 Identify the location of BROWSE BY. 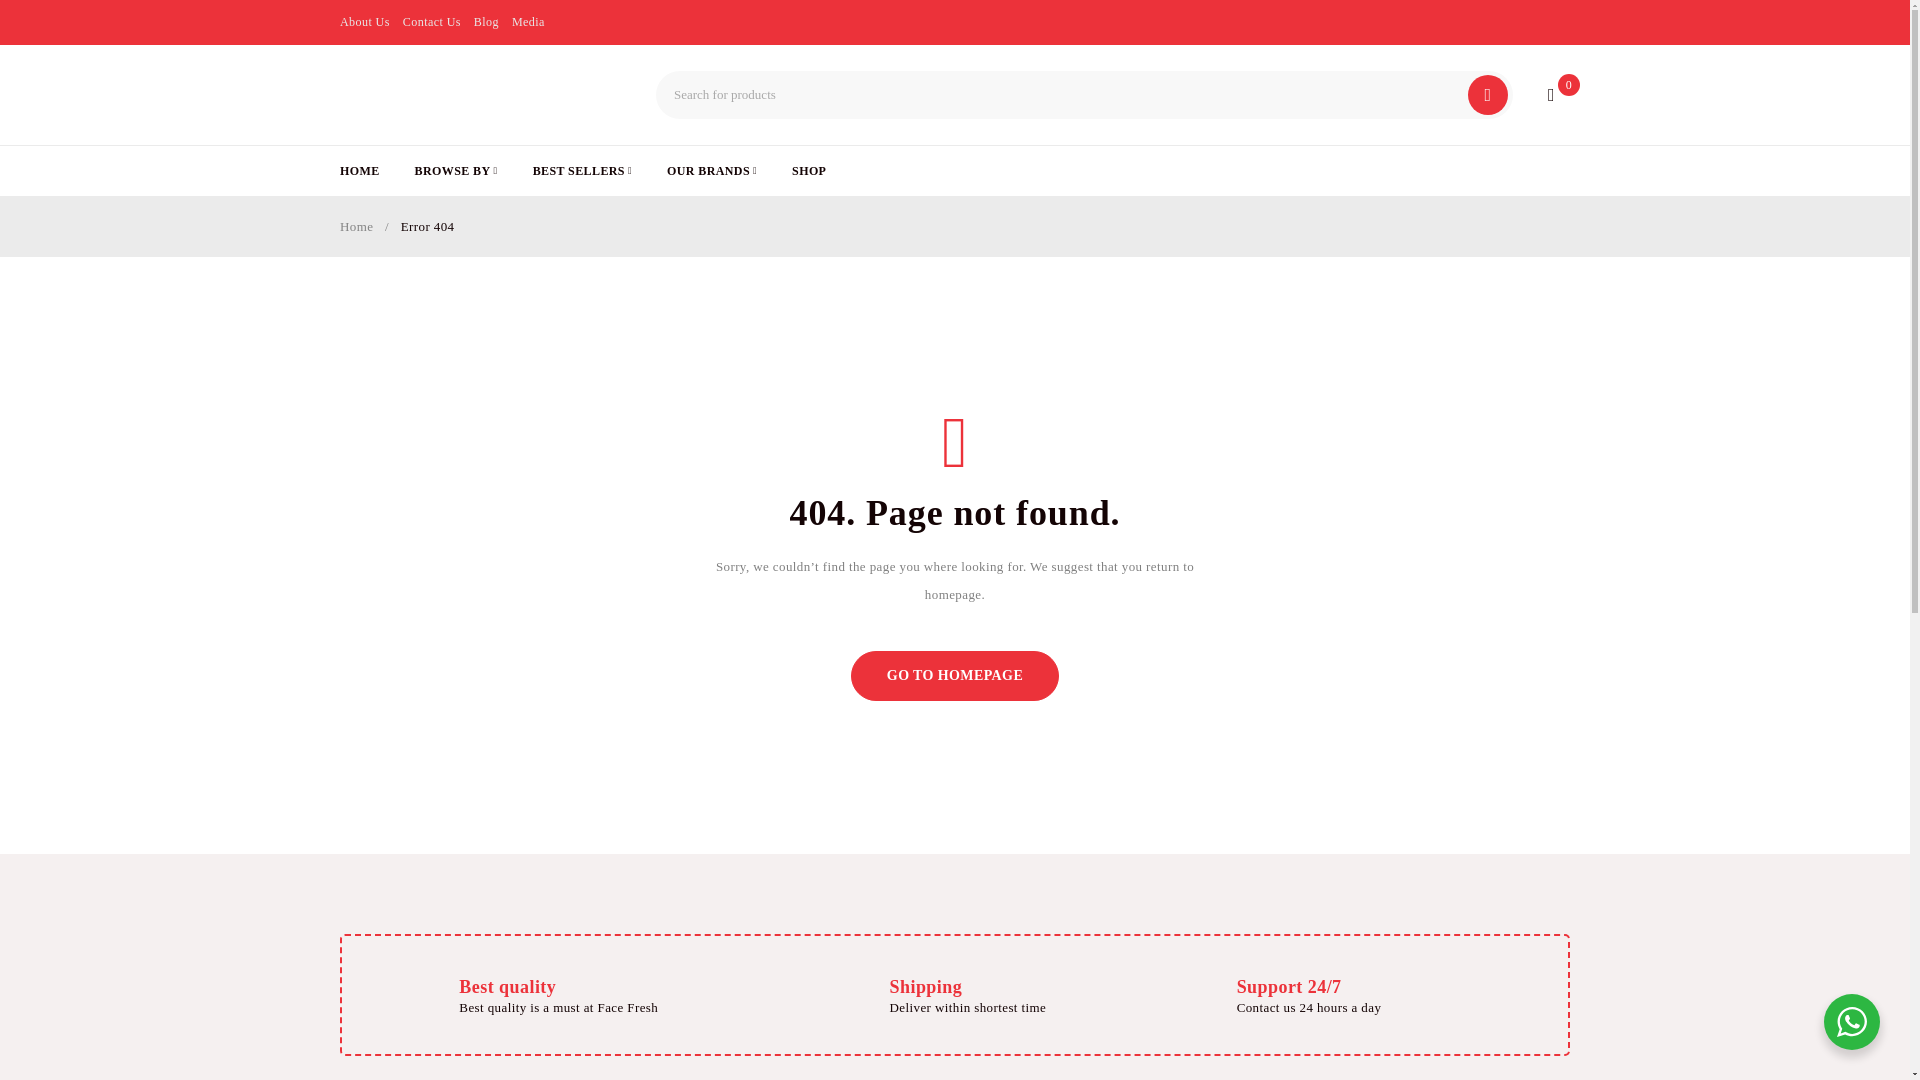
(456, 170).